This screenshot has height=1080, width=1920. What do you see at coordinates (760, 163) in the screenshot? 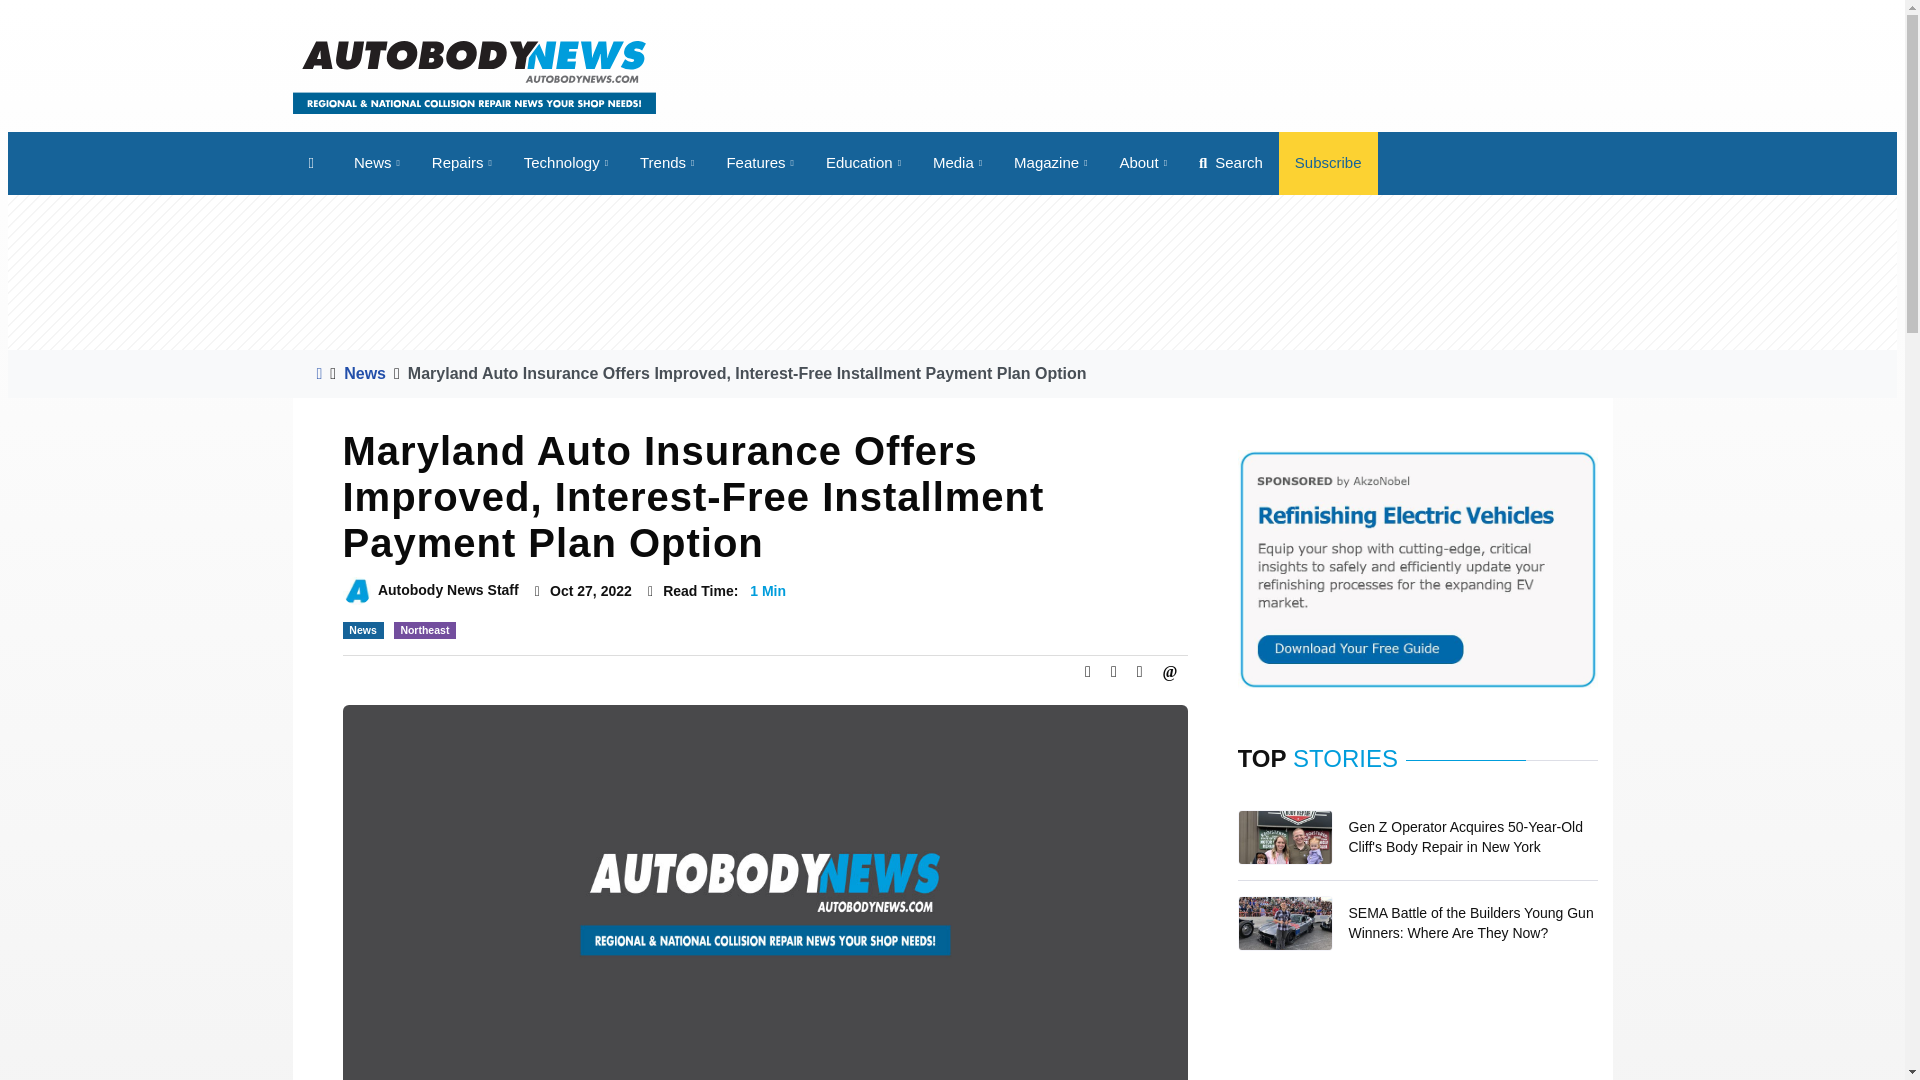
I see `Features` at bounding box center [760, 163].